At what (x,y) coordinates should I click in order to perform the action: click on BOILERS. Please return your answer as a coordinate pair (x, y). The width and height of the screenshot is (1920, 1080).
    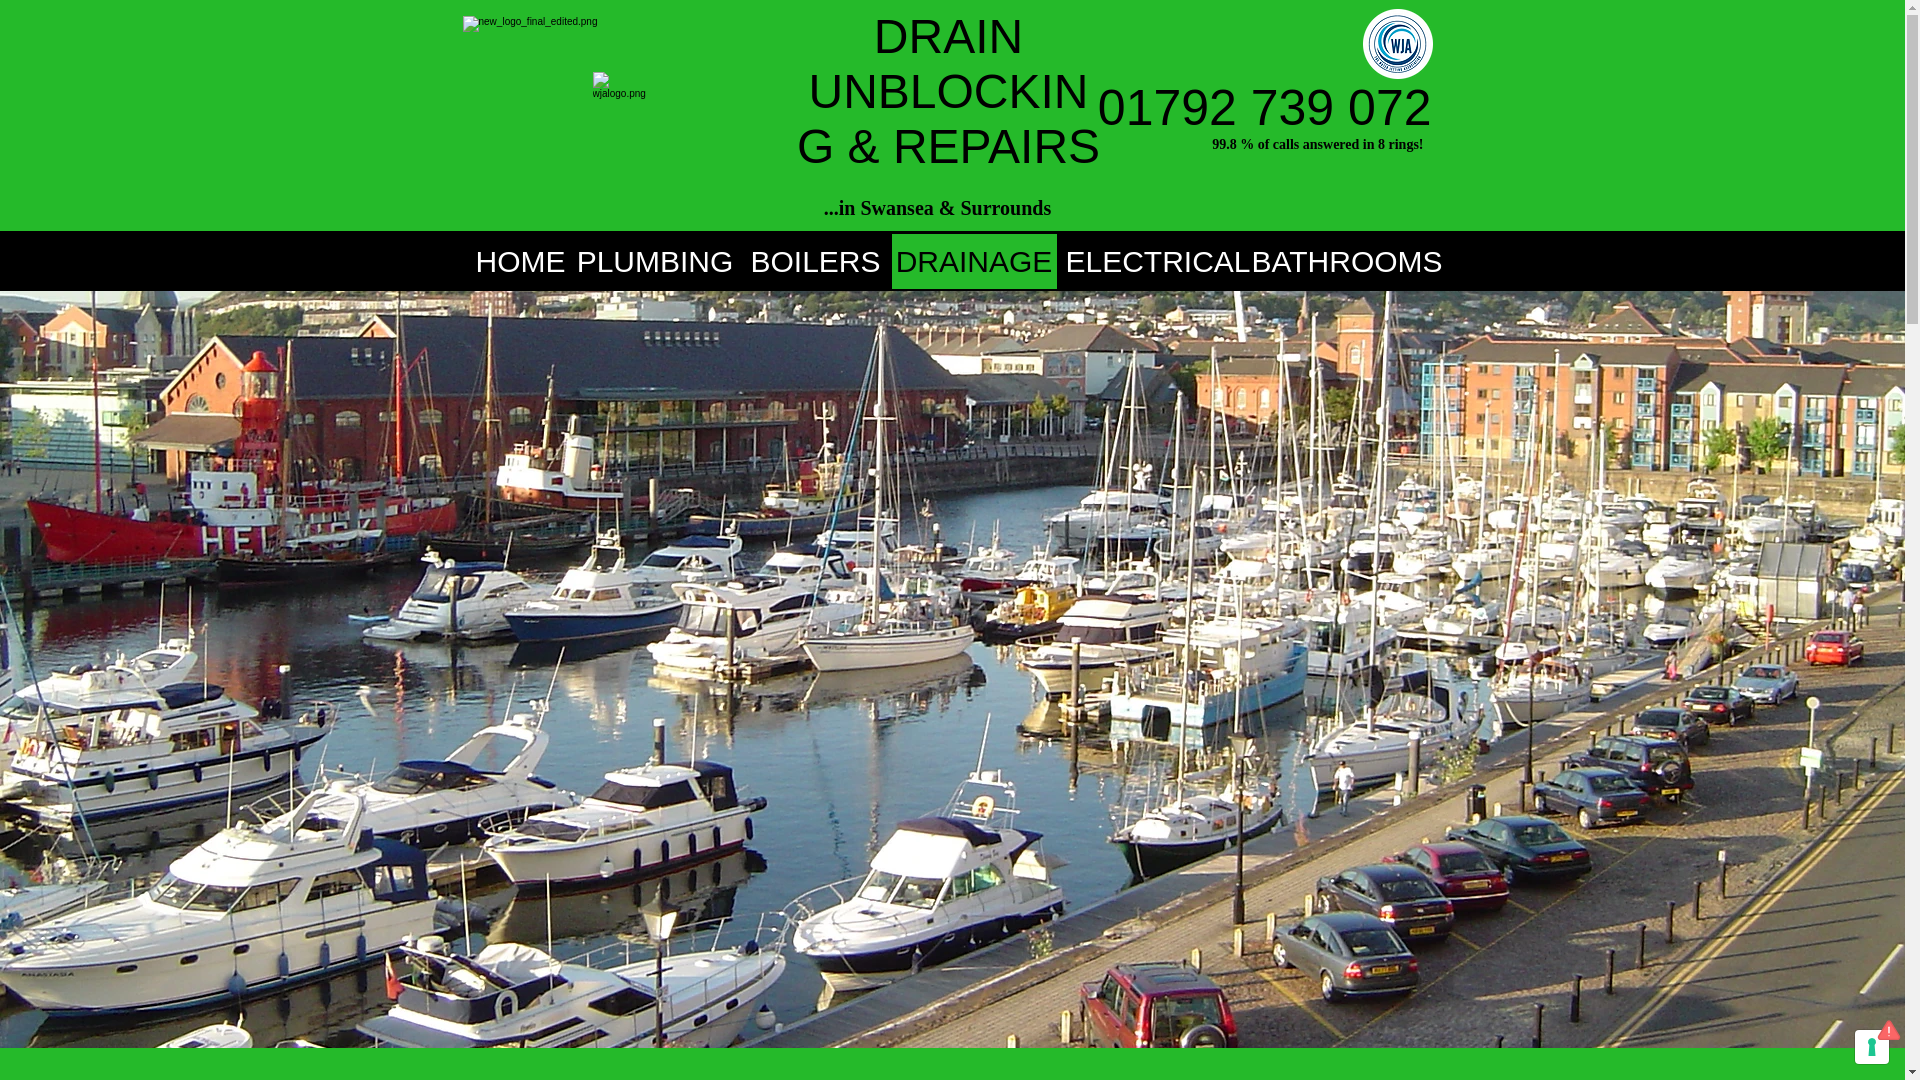
    Looking at the image, I should click on (814, 262).